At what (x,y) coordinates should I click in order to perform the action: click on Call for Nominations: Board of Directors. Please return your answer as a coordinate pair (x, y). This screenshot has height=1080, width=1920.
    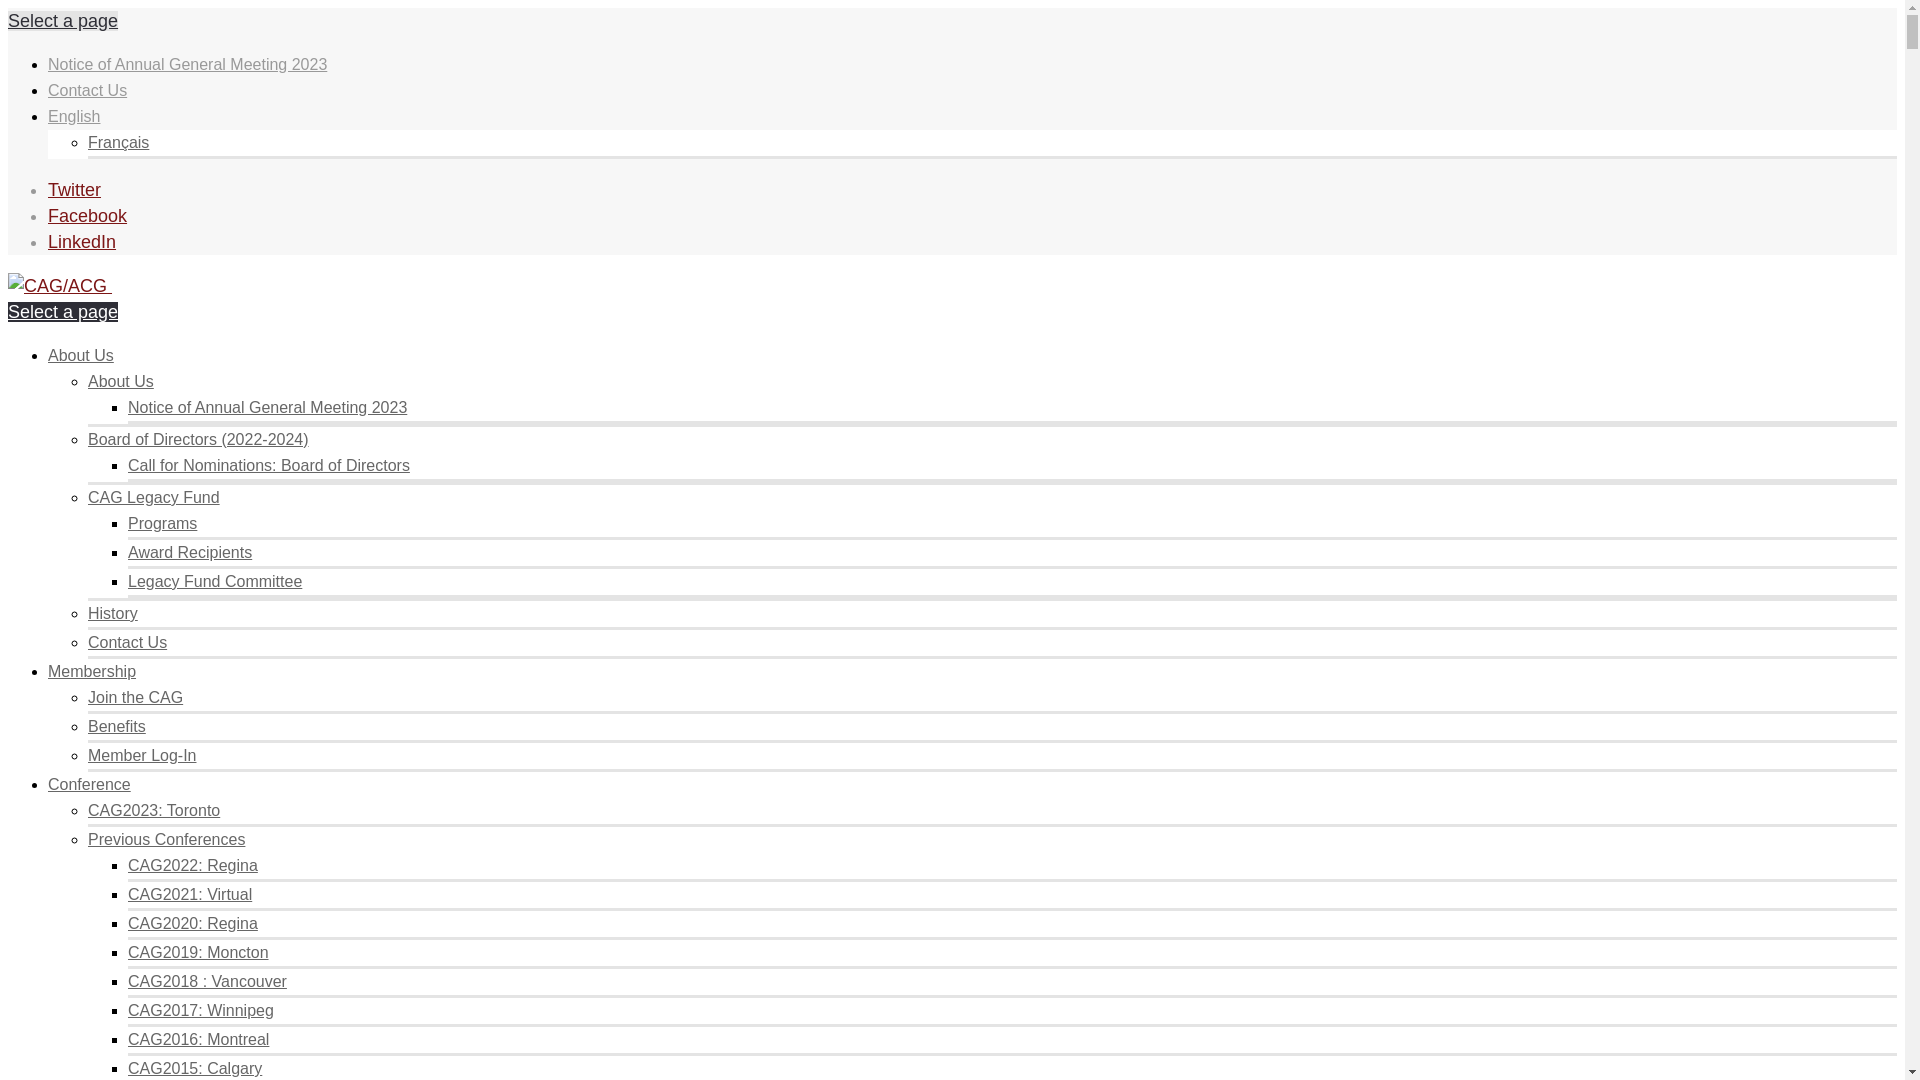
    Looking at the image, I should click on (269, 466).